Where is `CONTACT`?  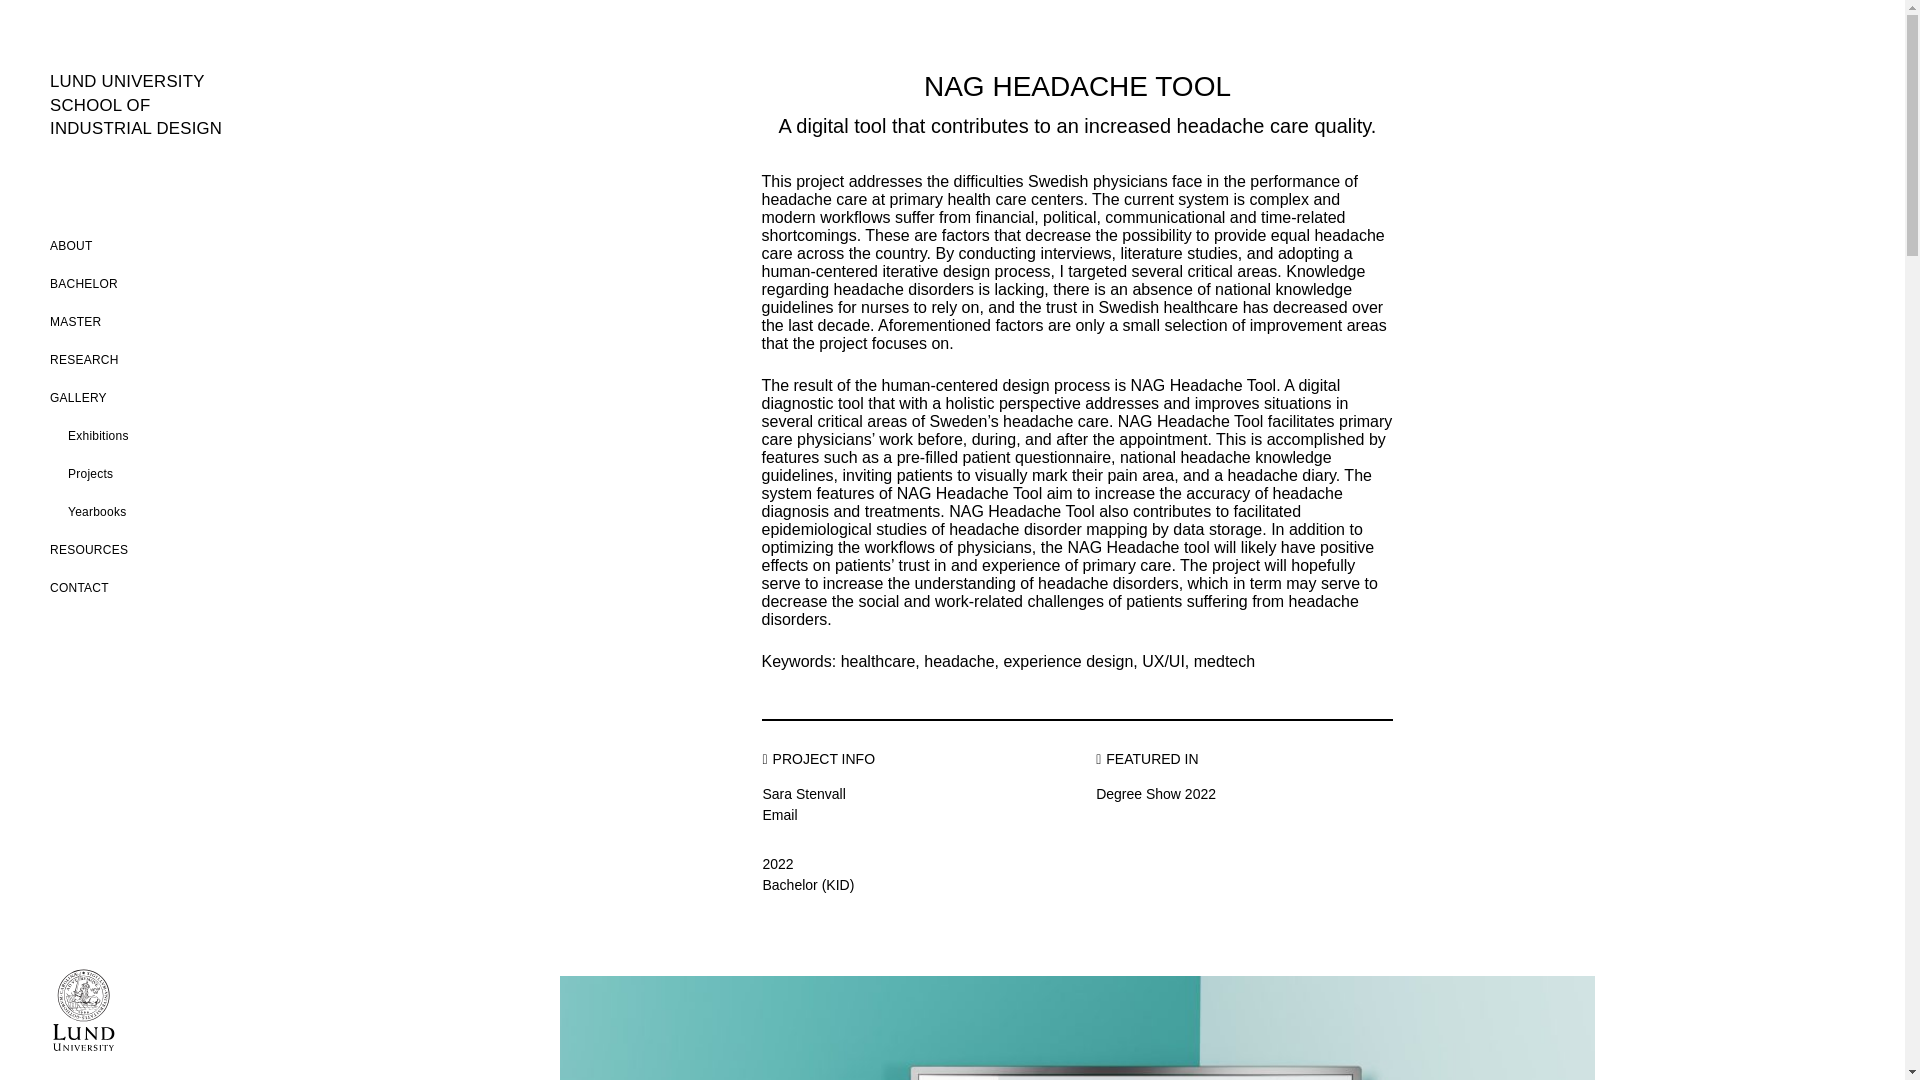
CONTACT is located at coordinates (70, 245).